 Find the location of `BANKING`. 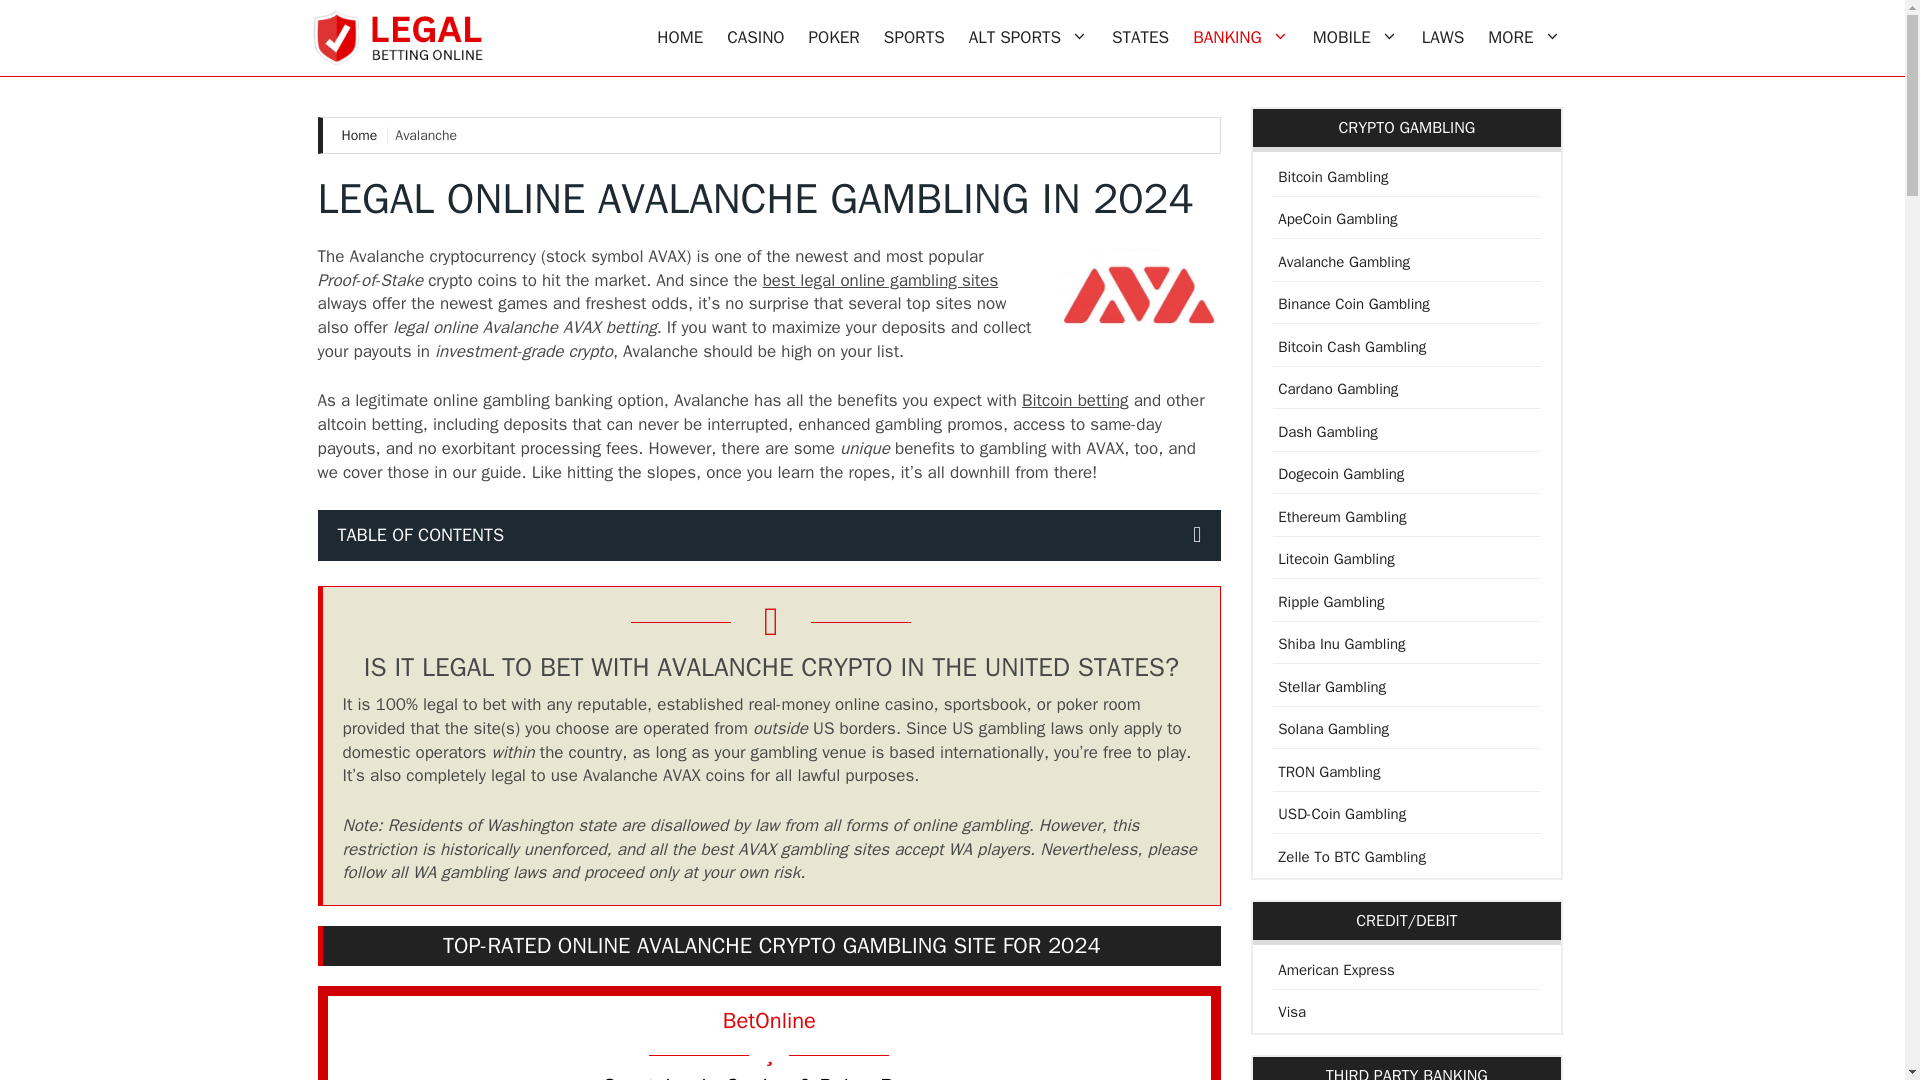

BANKING is located at coordinates (1240, 38).